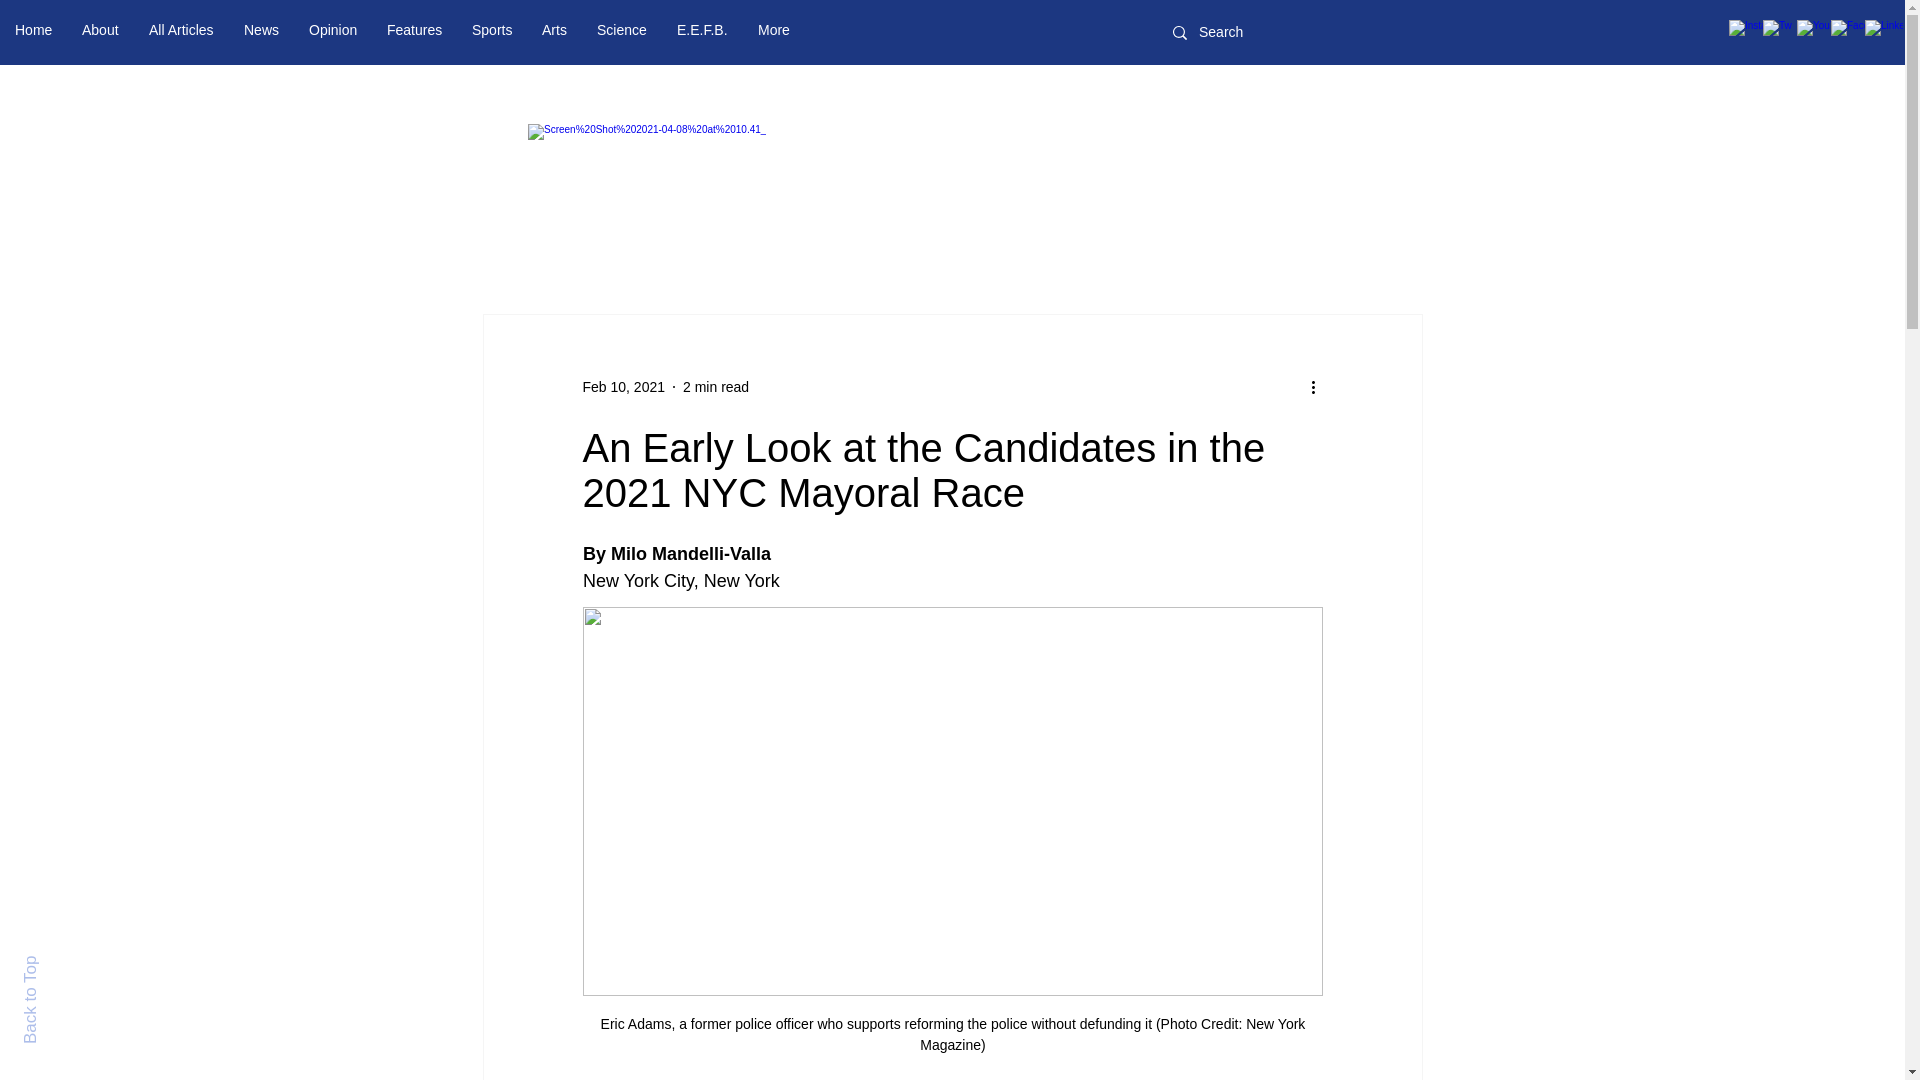 The height and width of the screenshot is (1080, 1920). I want to click on Features, so click(414, 30).